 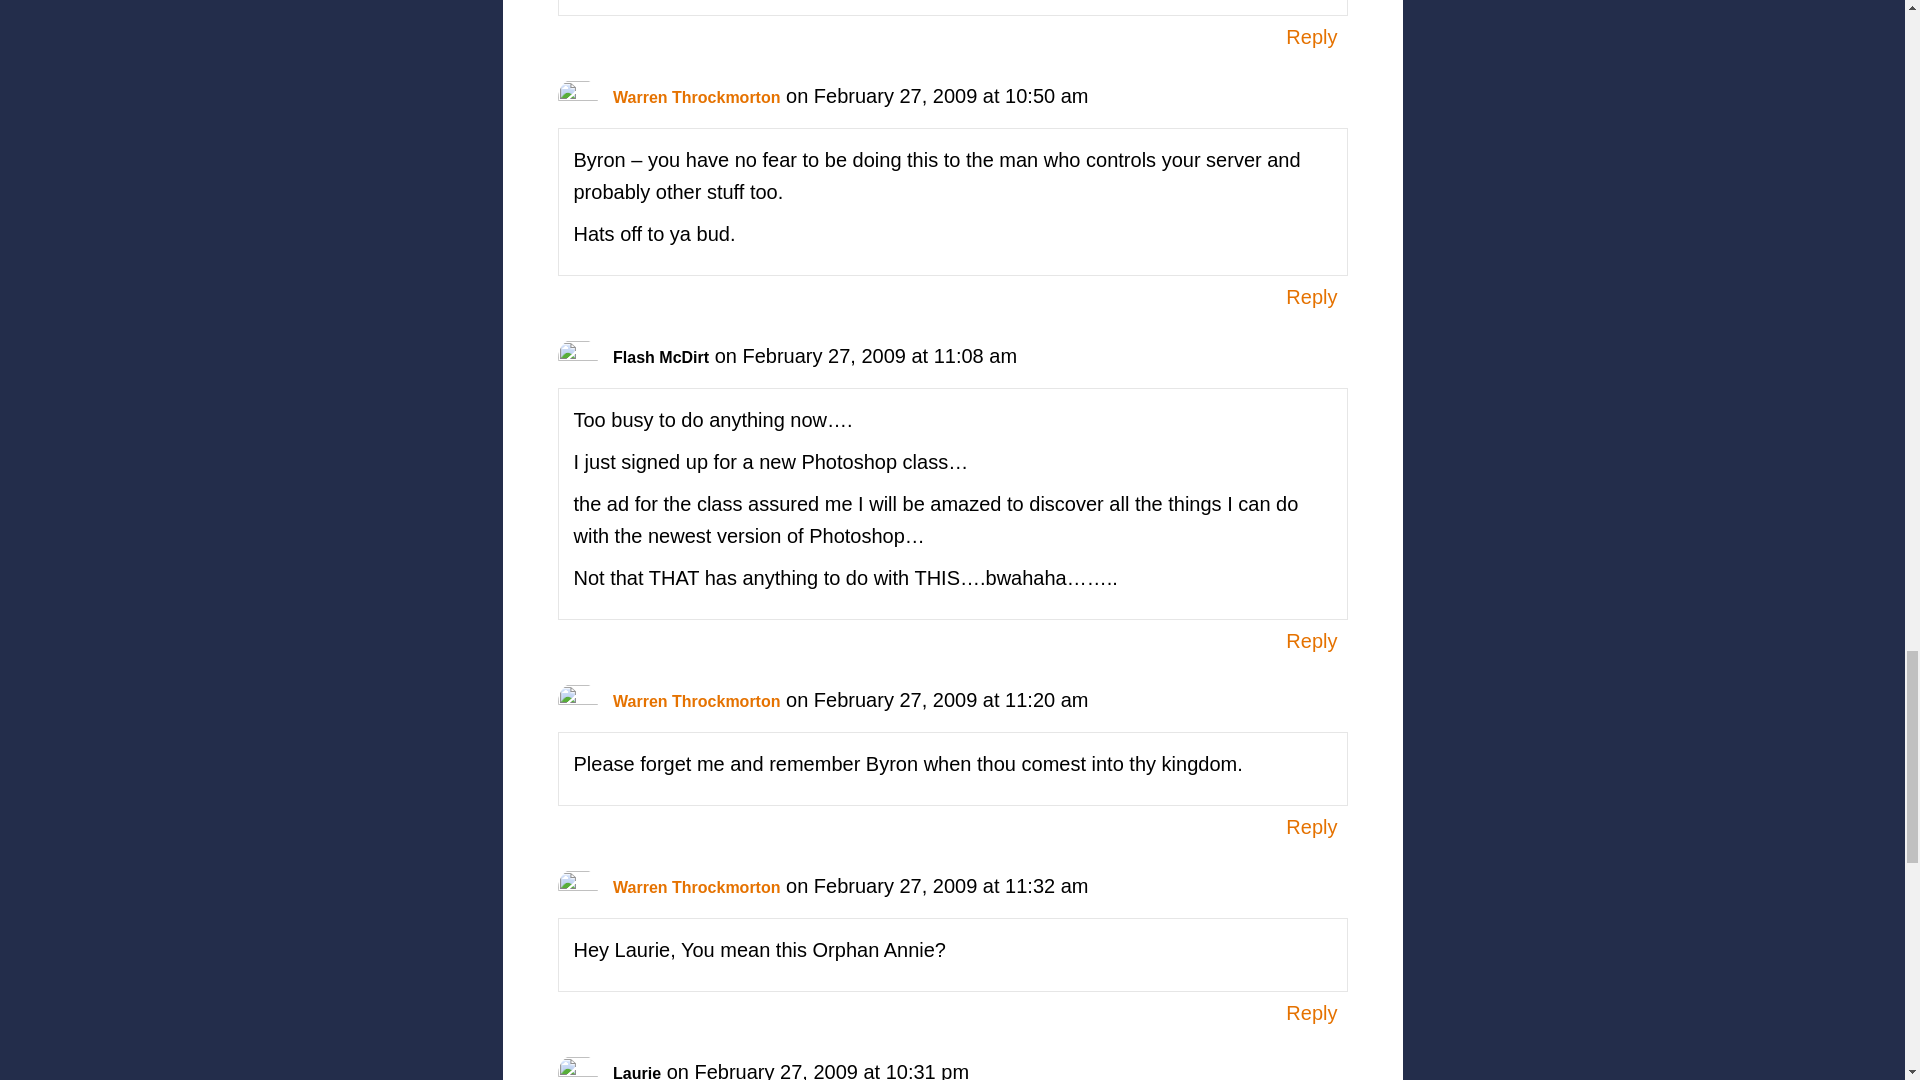 I want to click on Reply, so click(x=1311, y=36).